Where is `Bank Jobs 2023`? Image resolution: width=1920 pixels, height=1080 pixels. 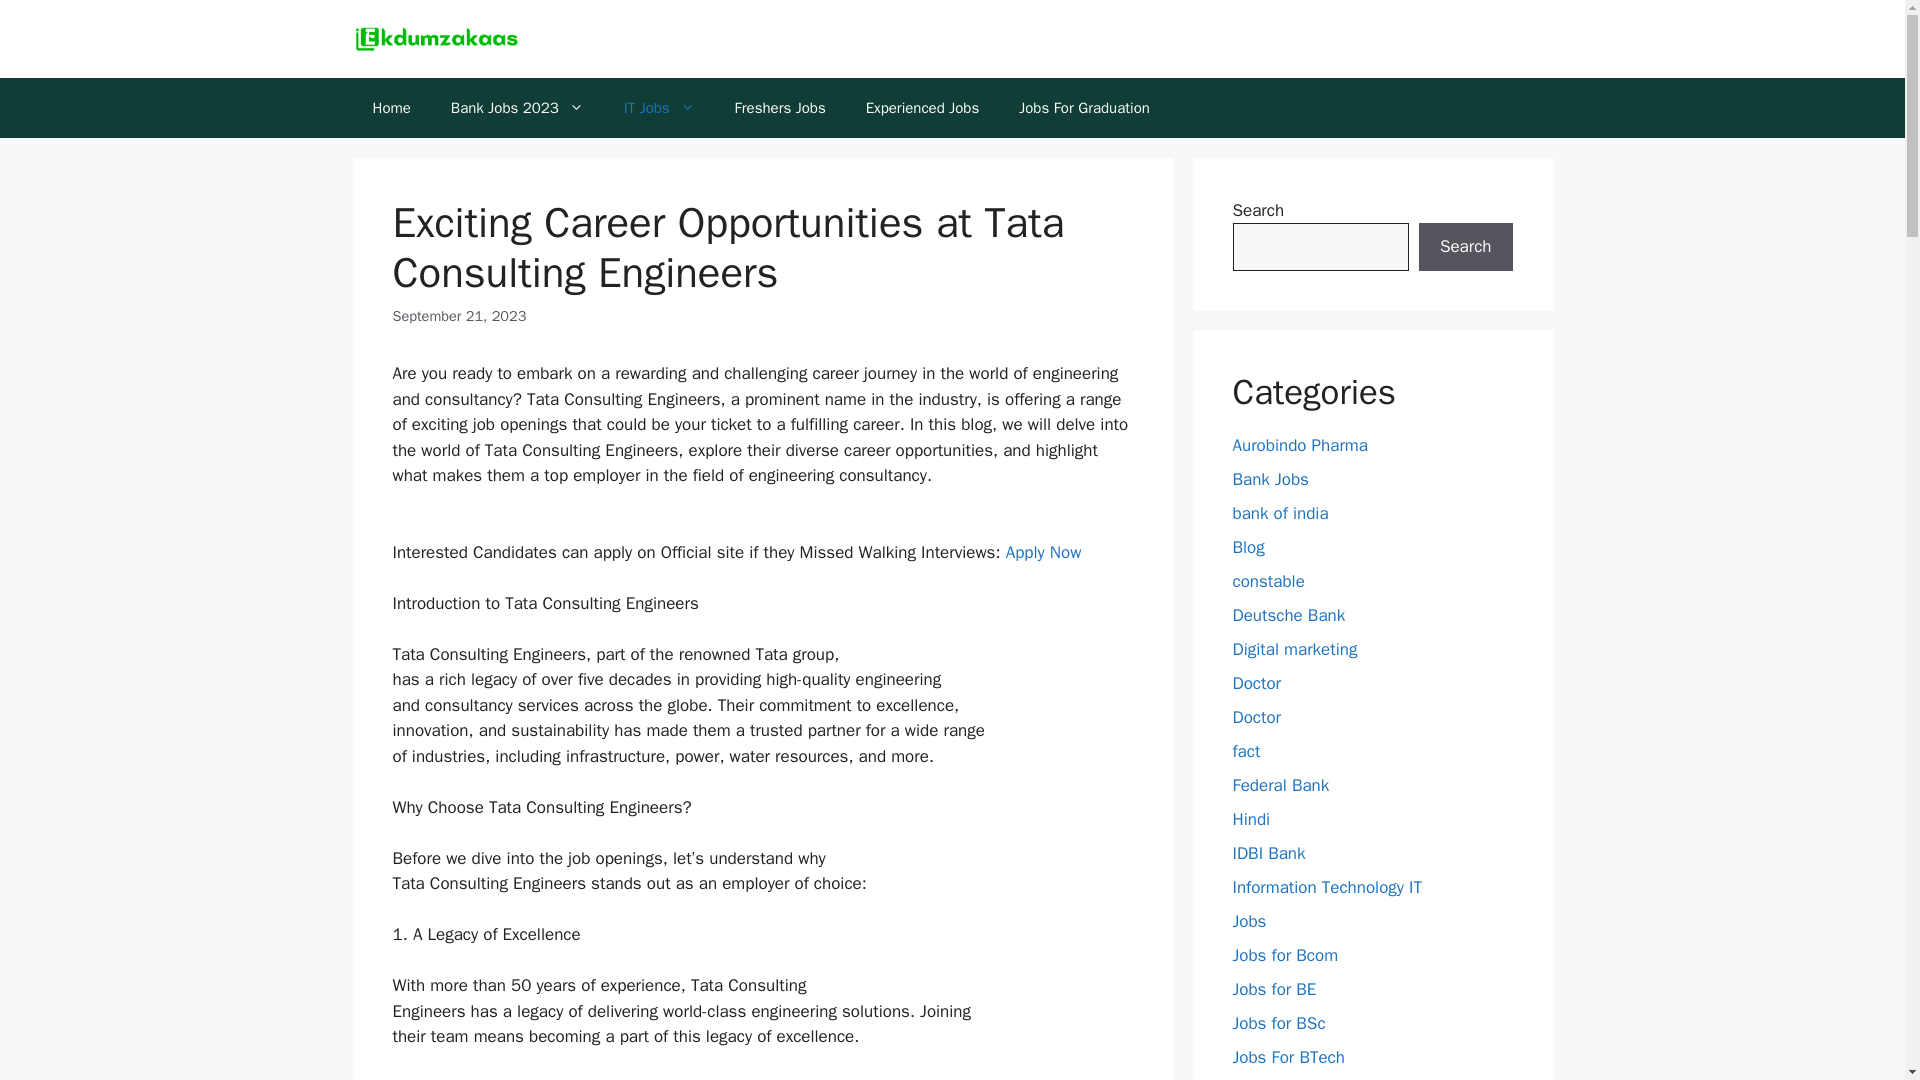 Bank Jobs 2023 is located at coordinates (517, 108).